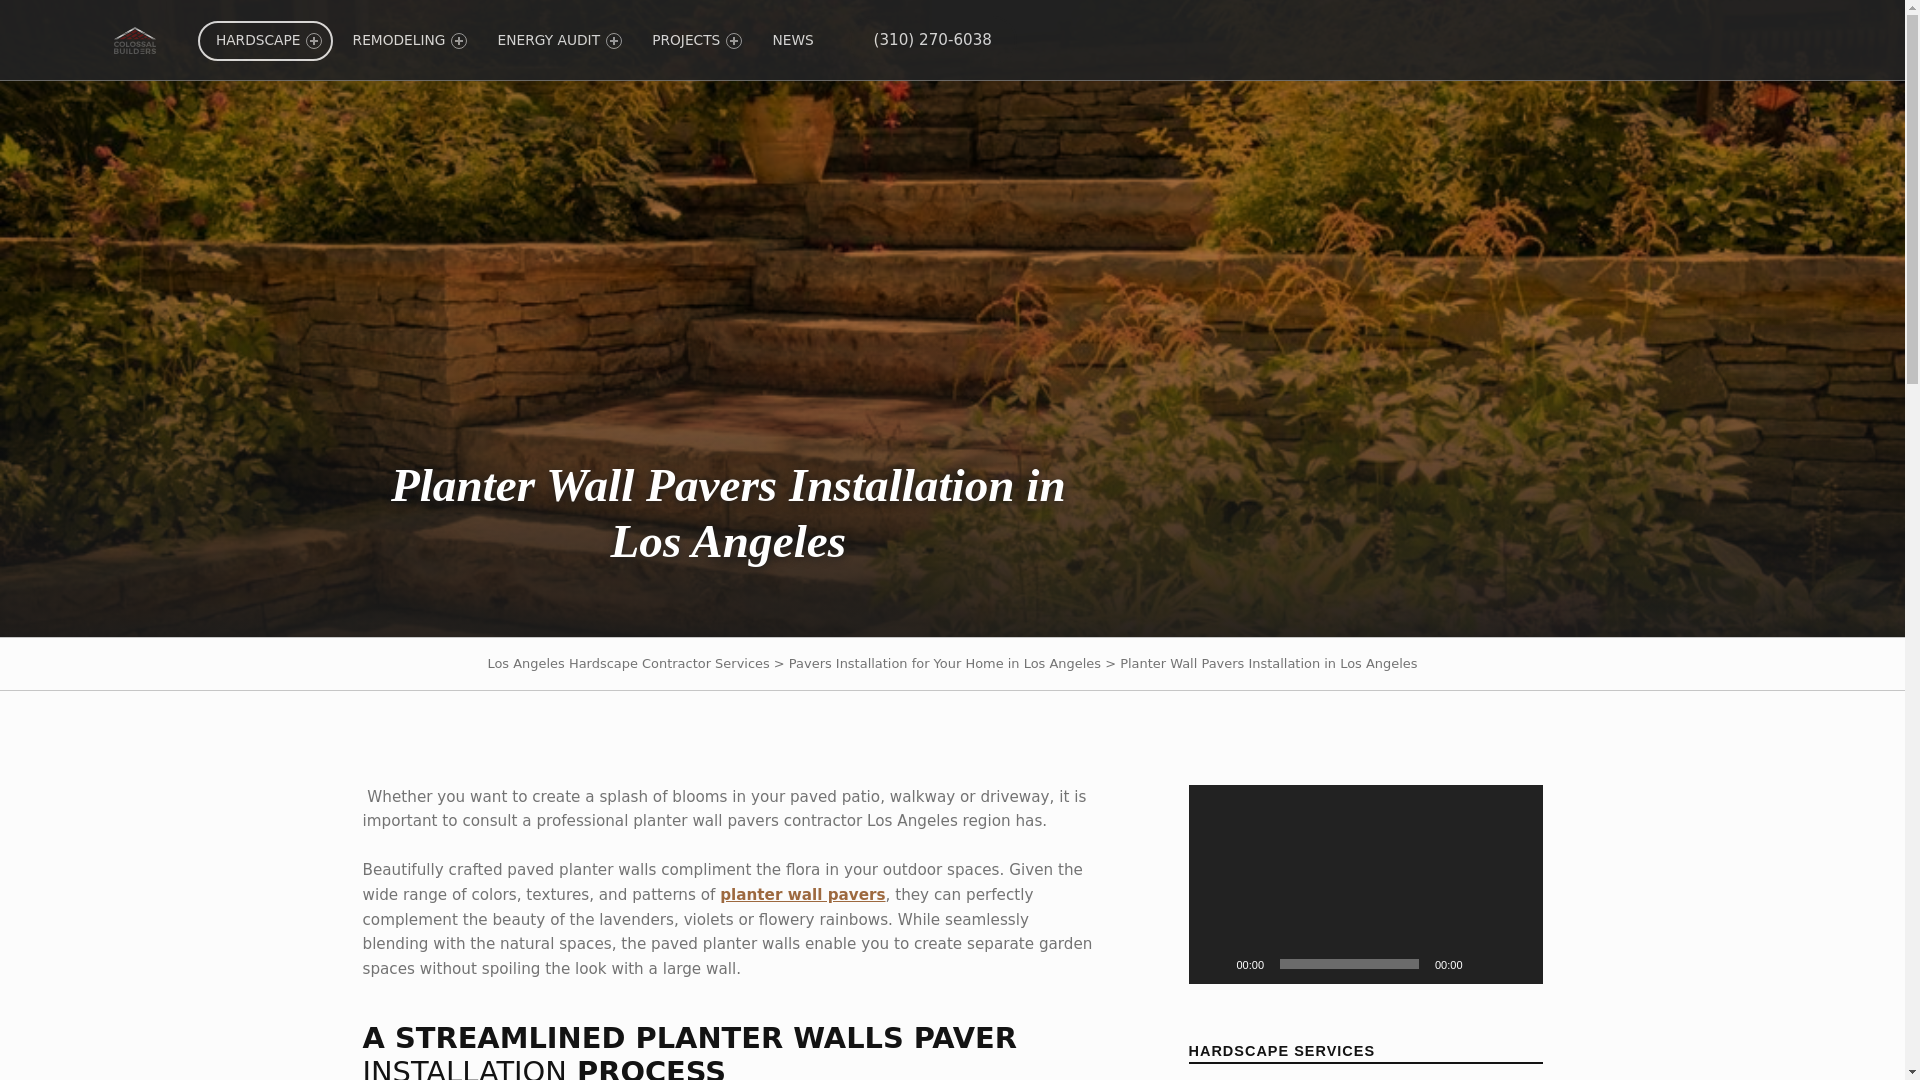  Describe the element at coordinates (1484, 964) in the screenshot. I see `Mute` at that location.